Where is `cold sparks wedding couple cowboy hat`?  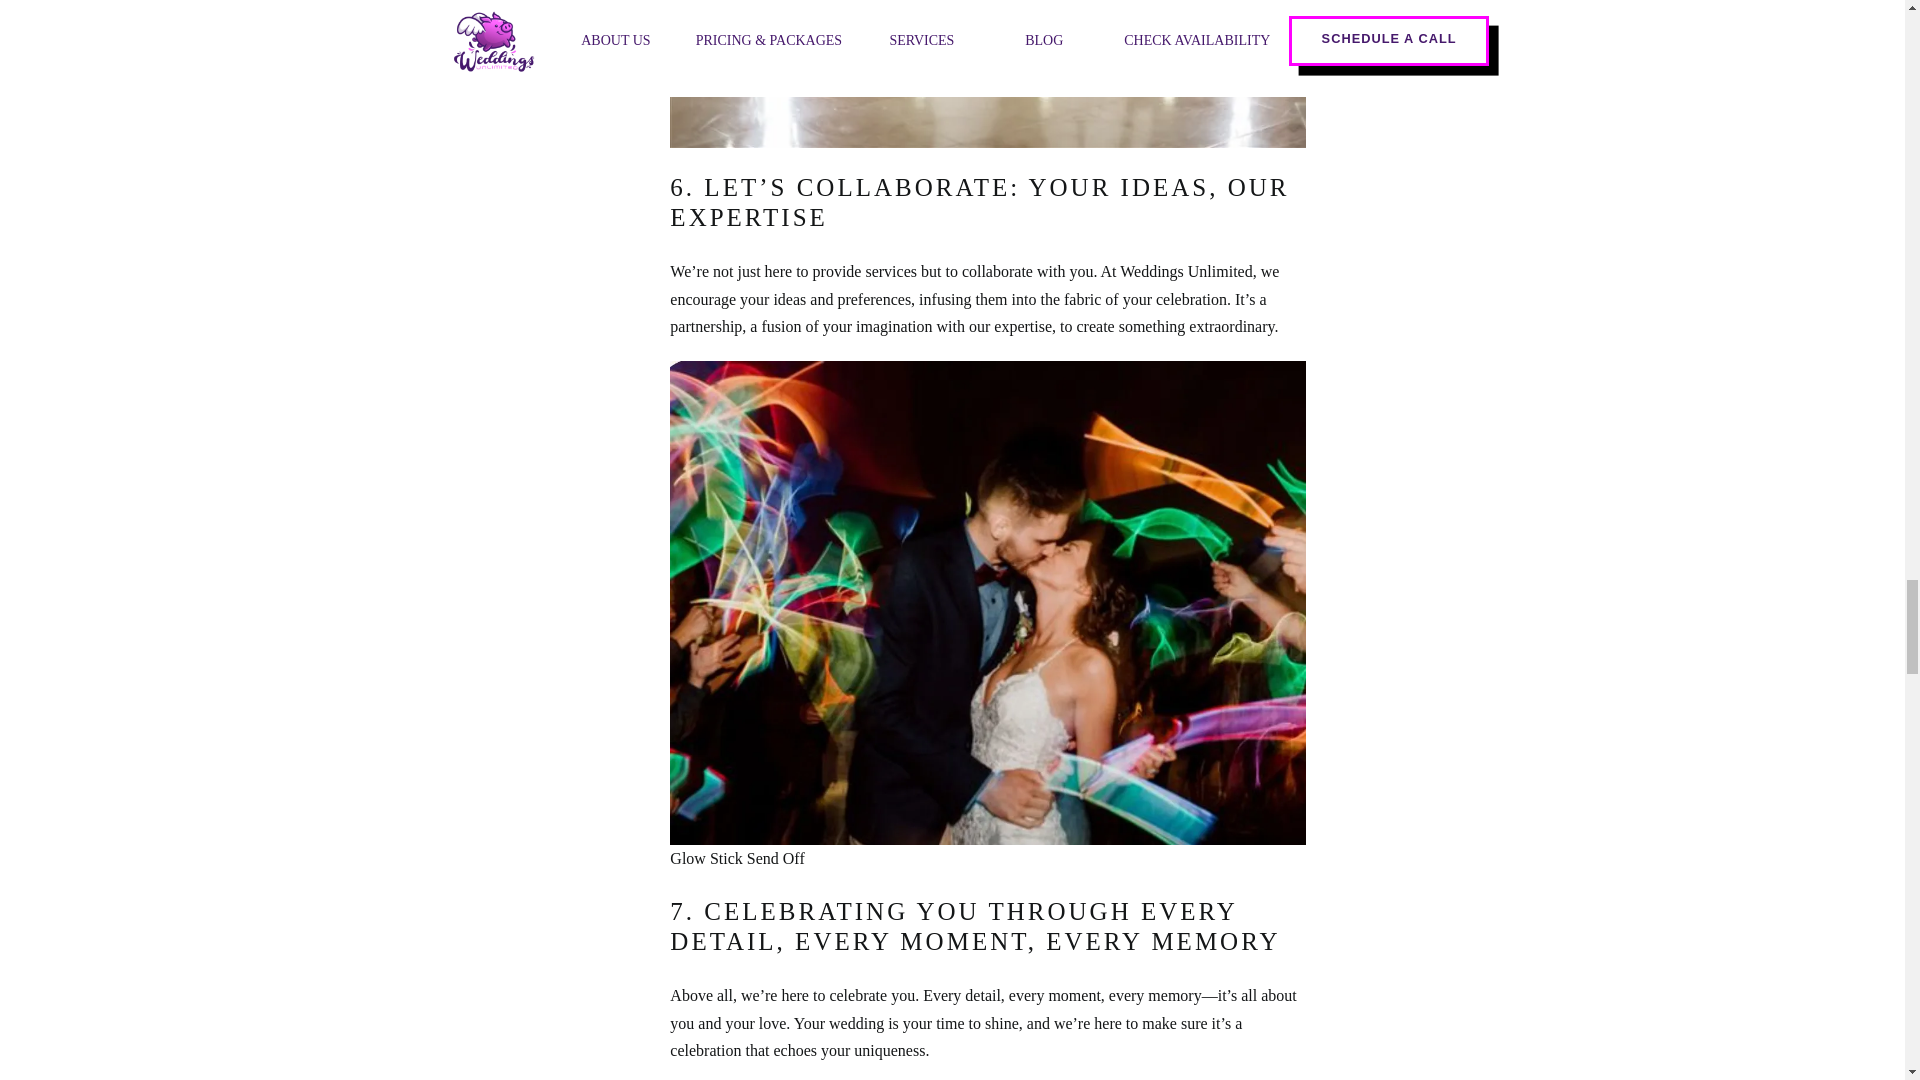
cold sparks wedding couple cowboy hat is located at coordinates (988, 74).